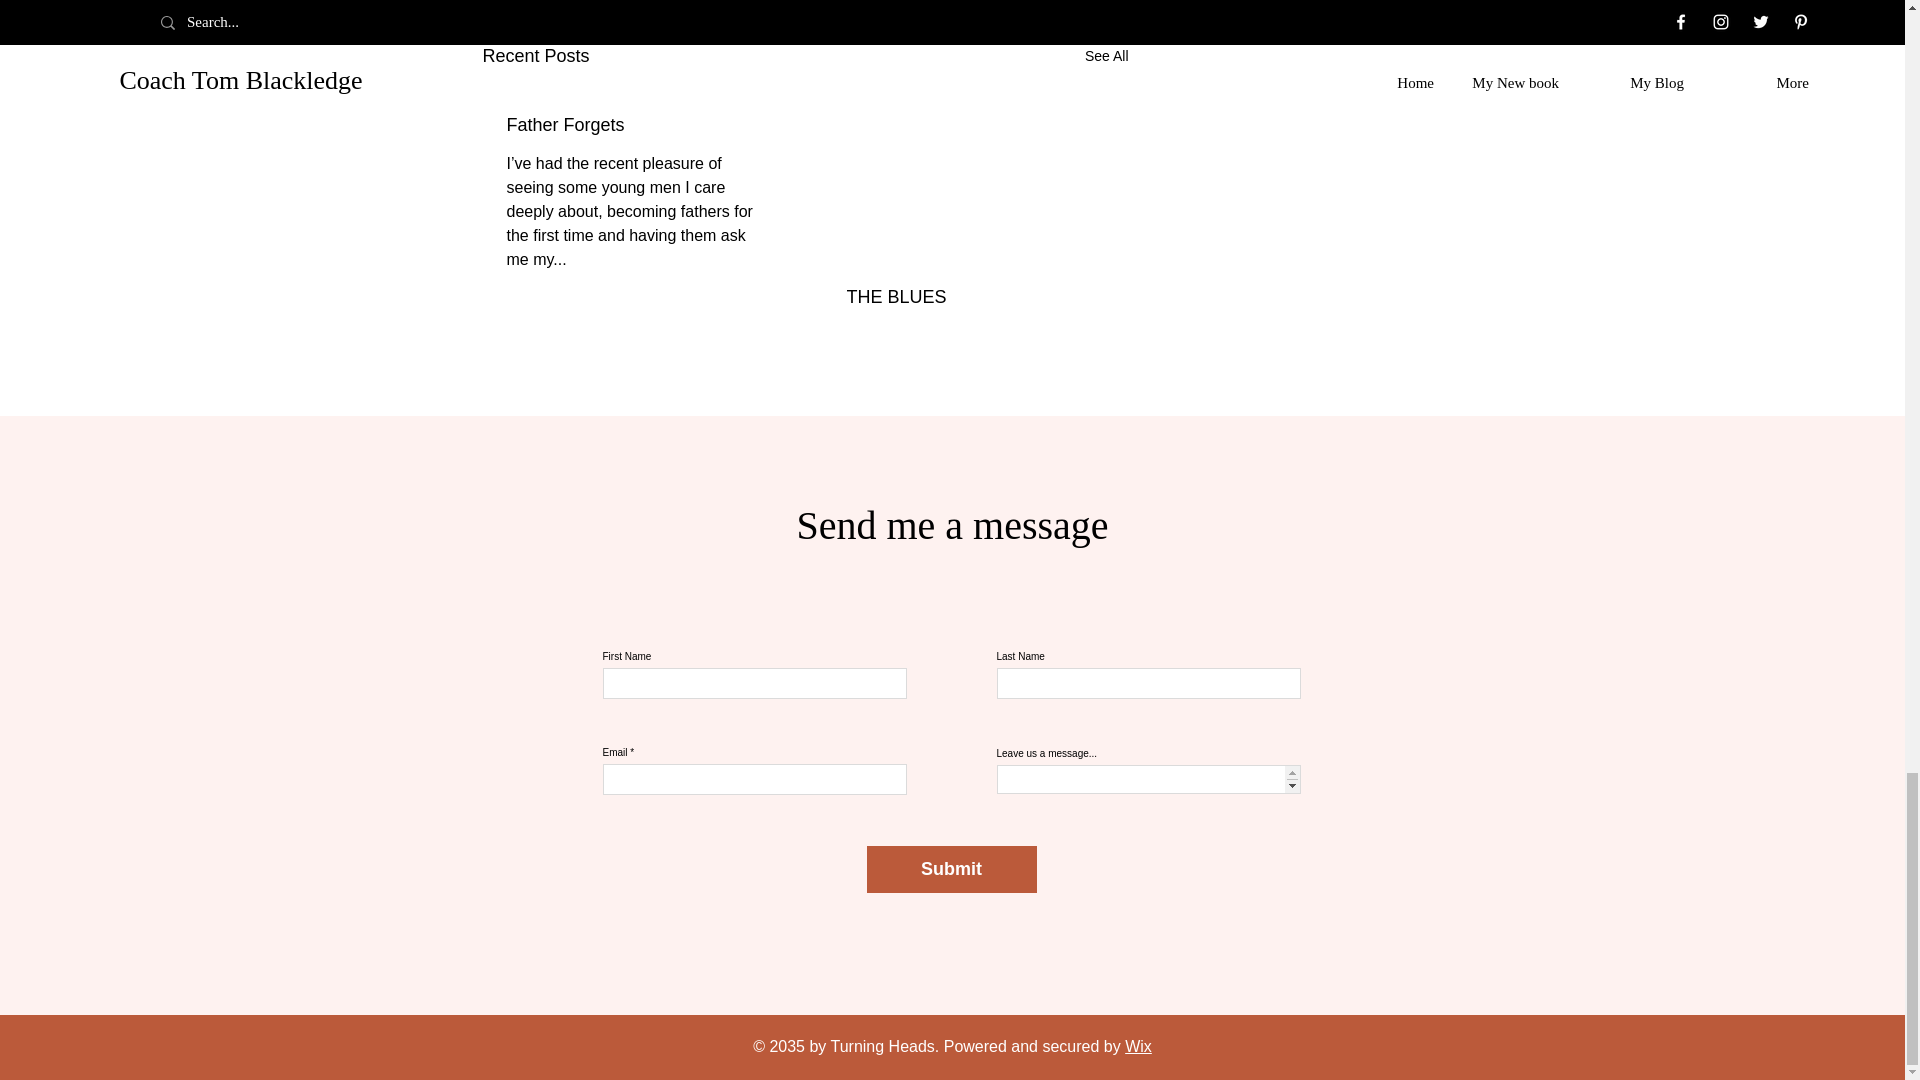 The image size is (1920, 1080). I want to click on Father Forgets, so click(635, 125).